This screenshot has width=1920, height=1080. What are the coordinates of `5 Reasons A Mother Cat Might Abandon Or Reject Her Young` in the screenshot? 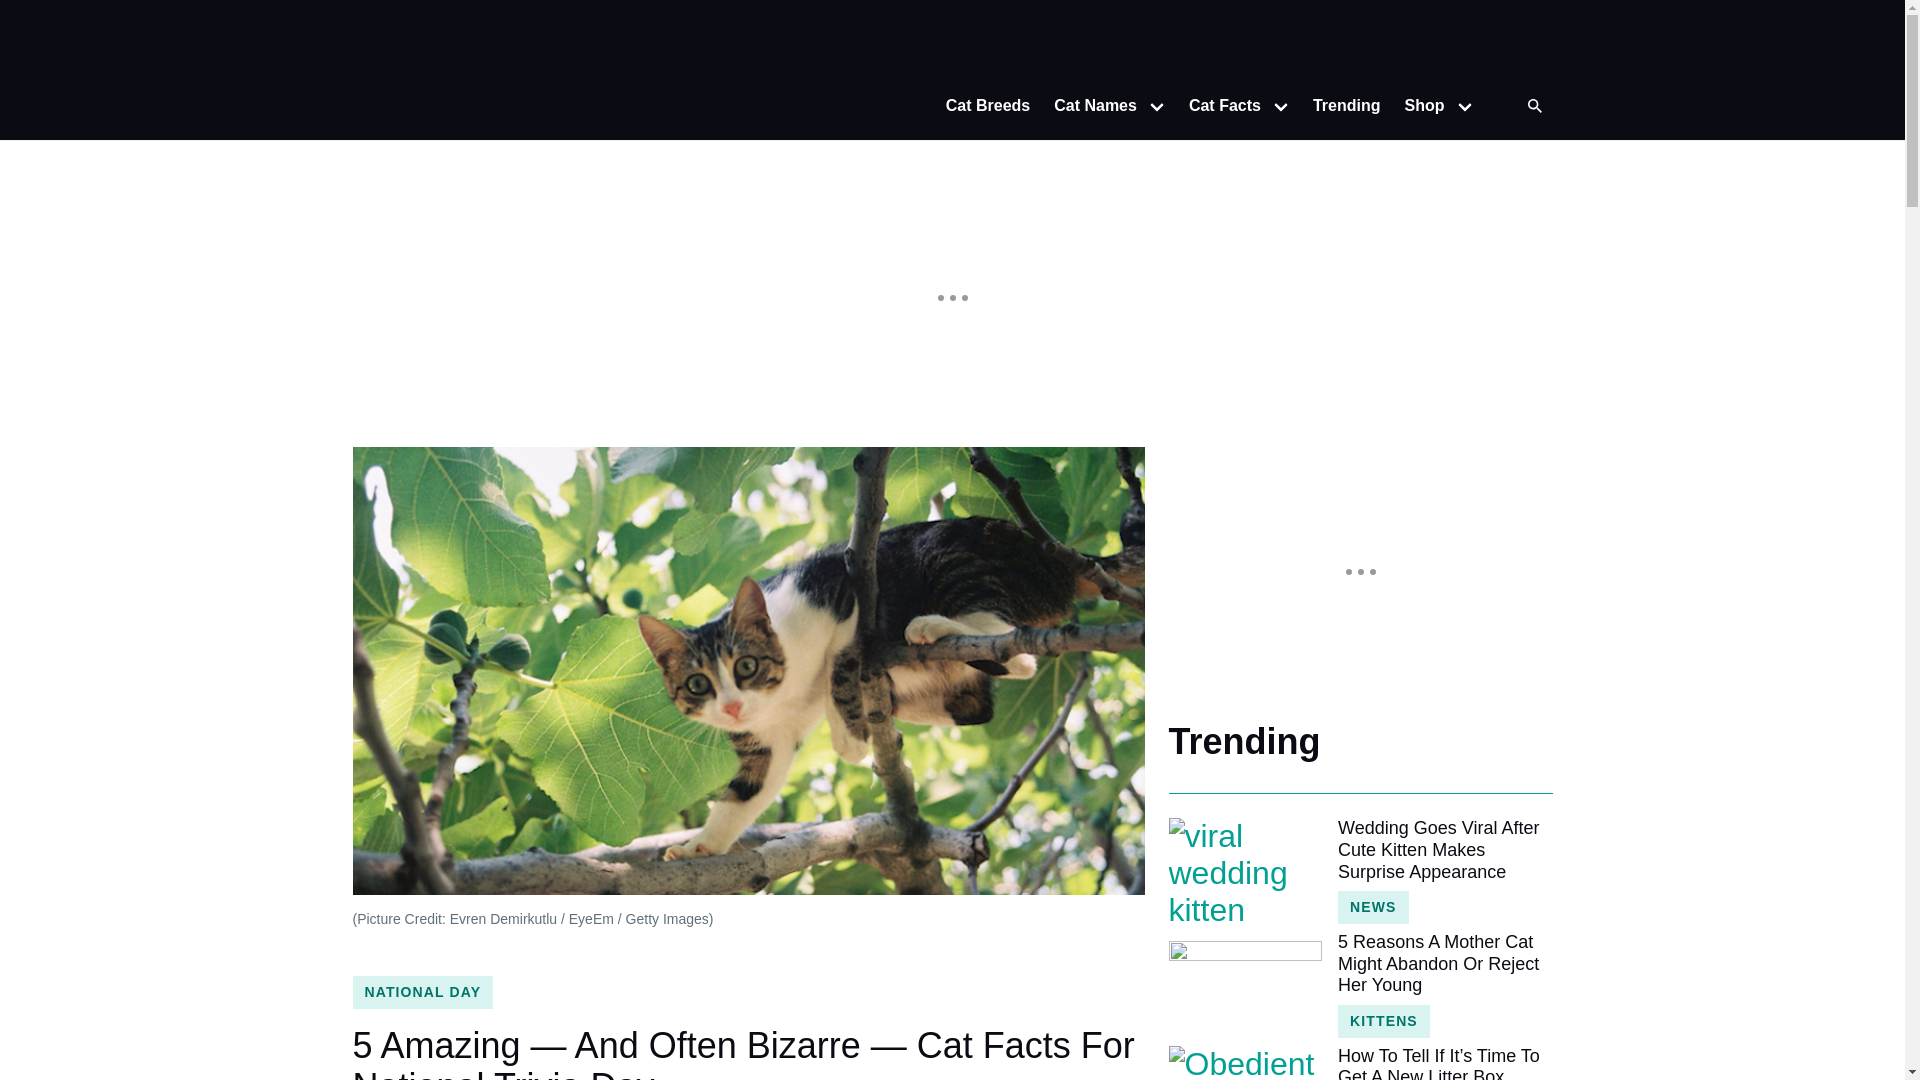 It's located at (1444, 964).